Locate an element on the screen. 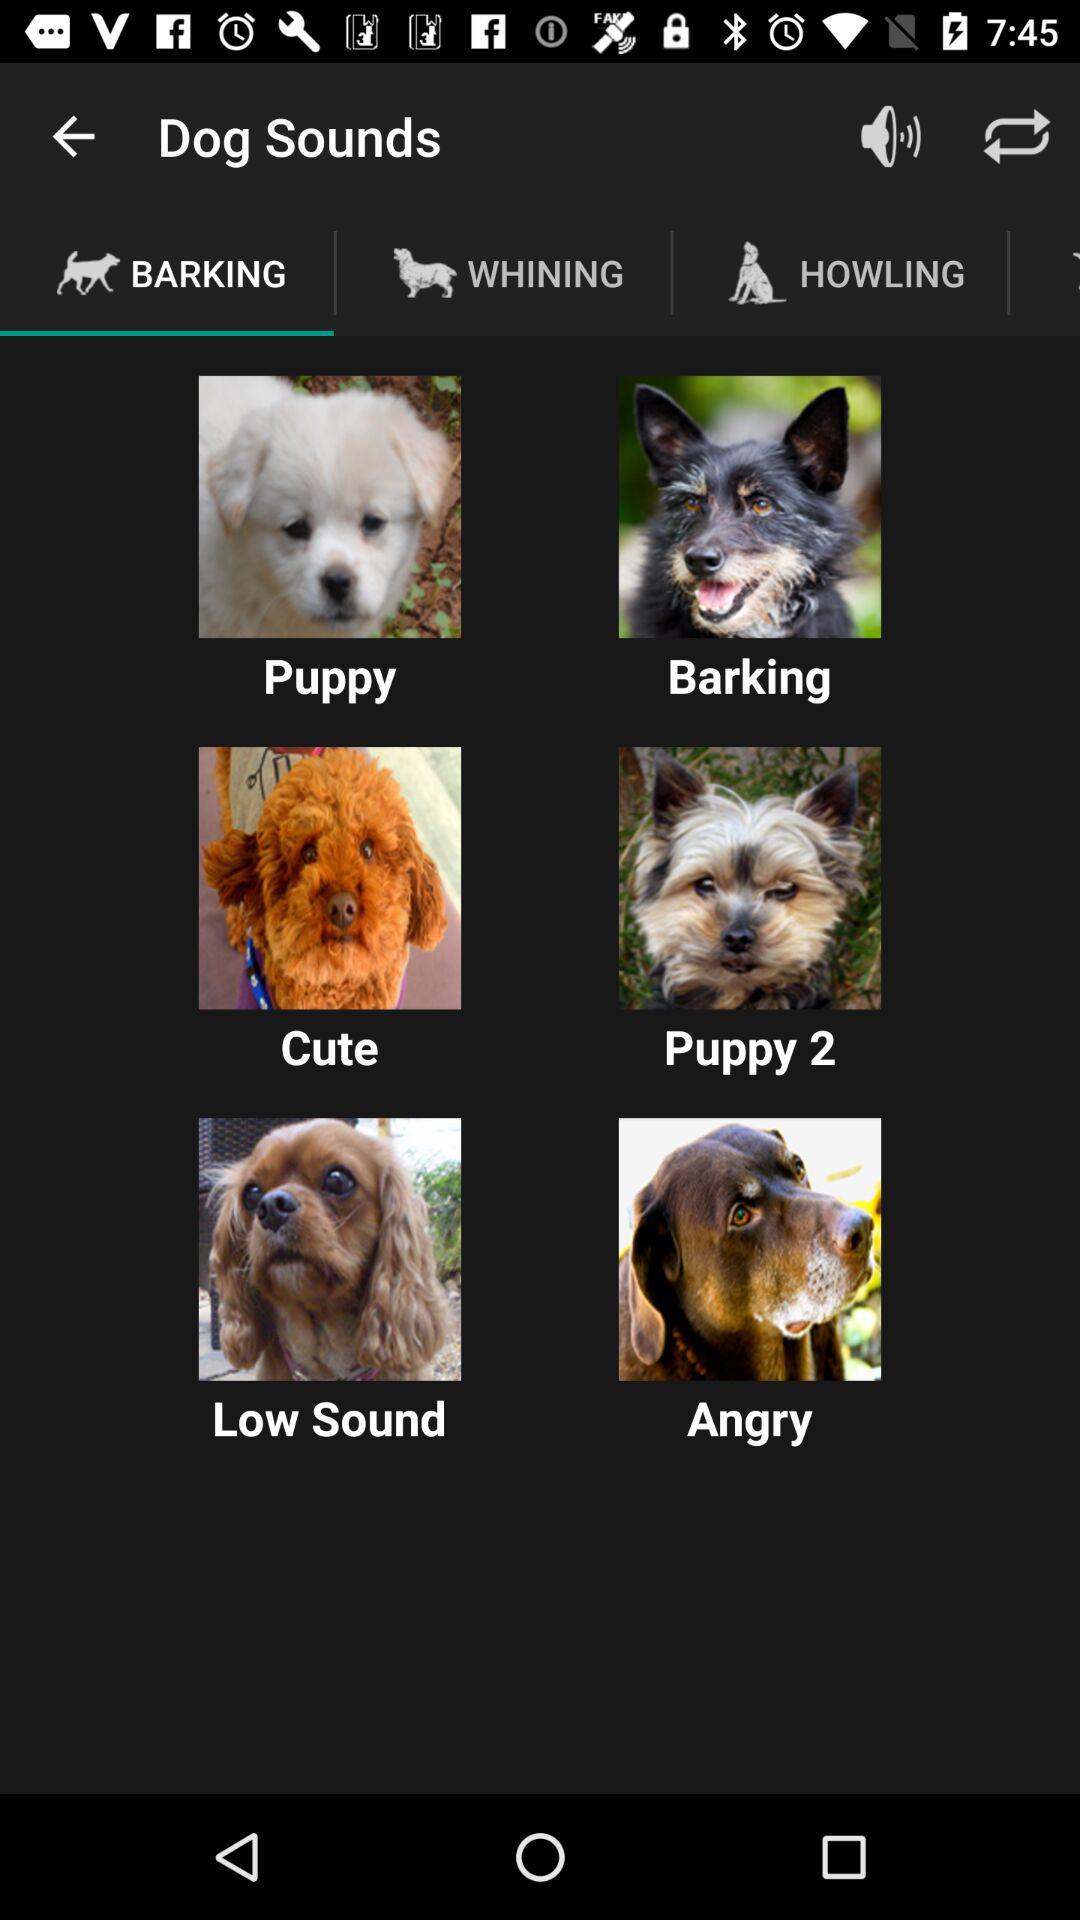 This screenshot has height=1920, width=1080. loop is located at coordinates (1017, 136).